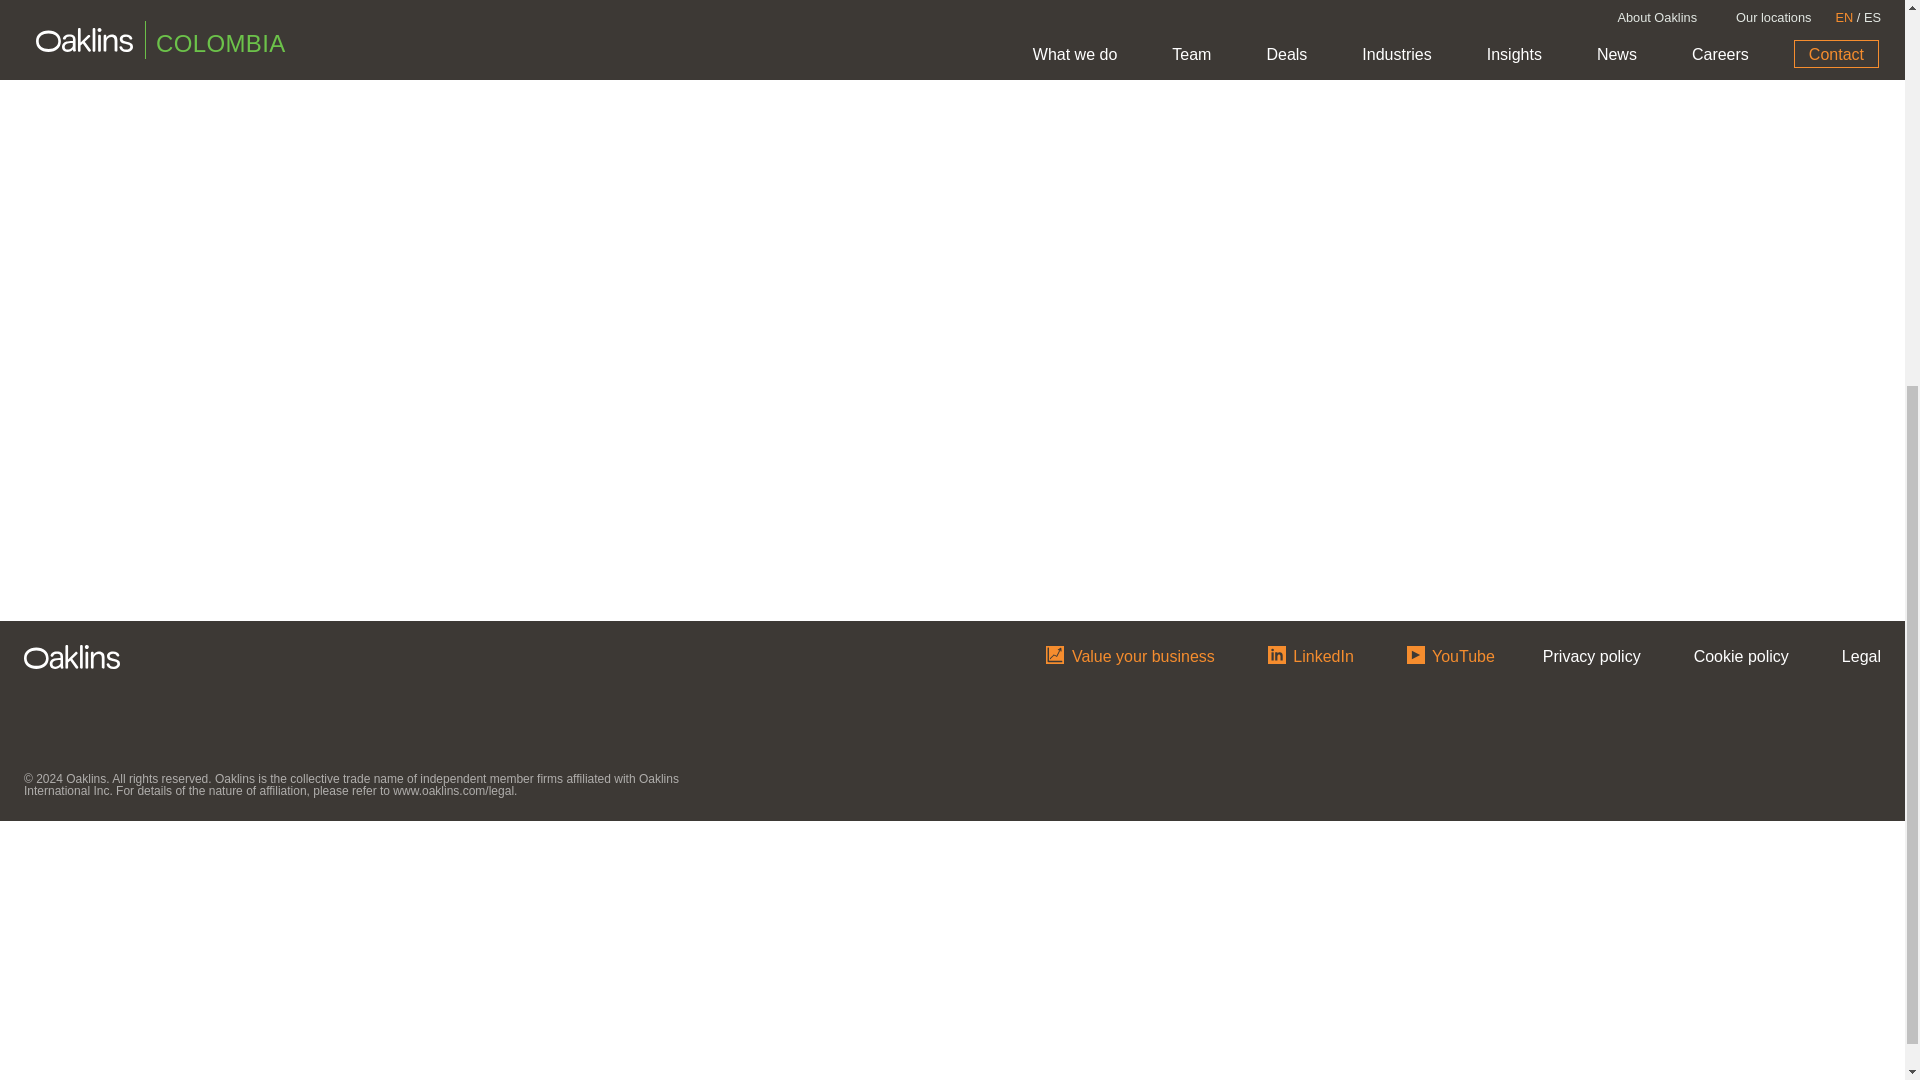  What do you see at coordinates (1130, 652) in the screenshot?
I see `Value your business` at bounding box center [1130, 652].